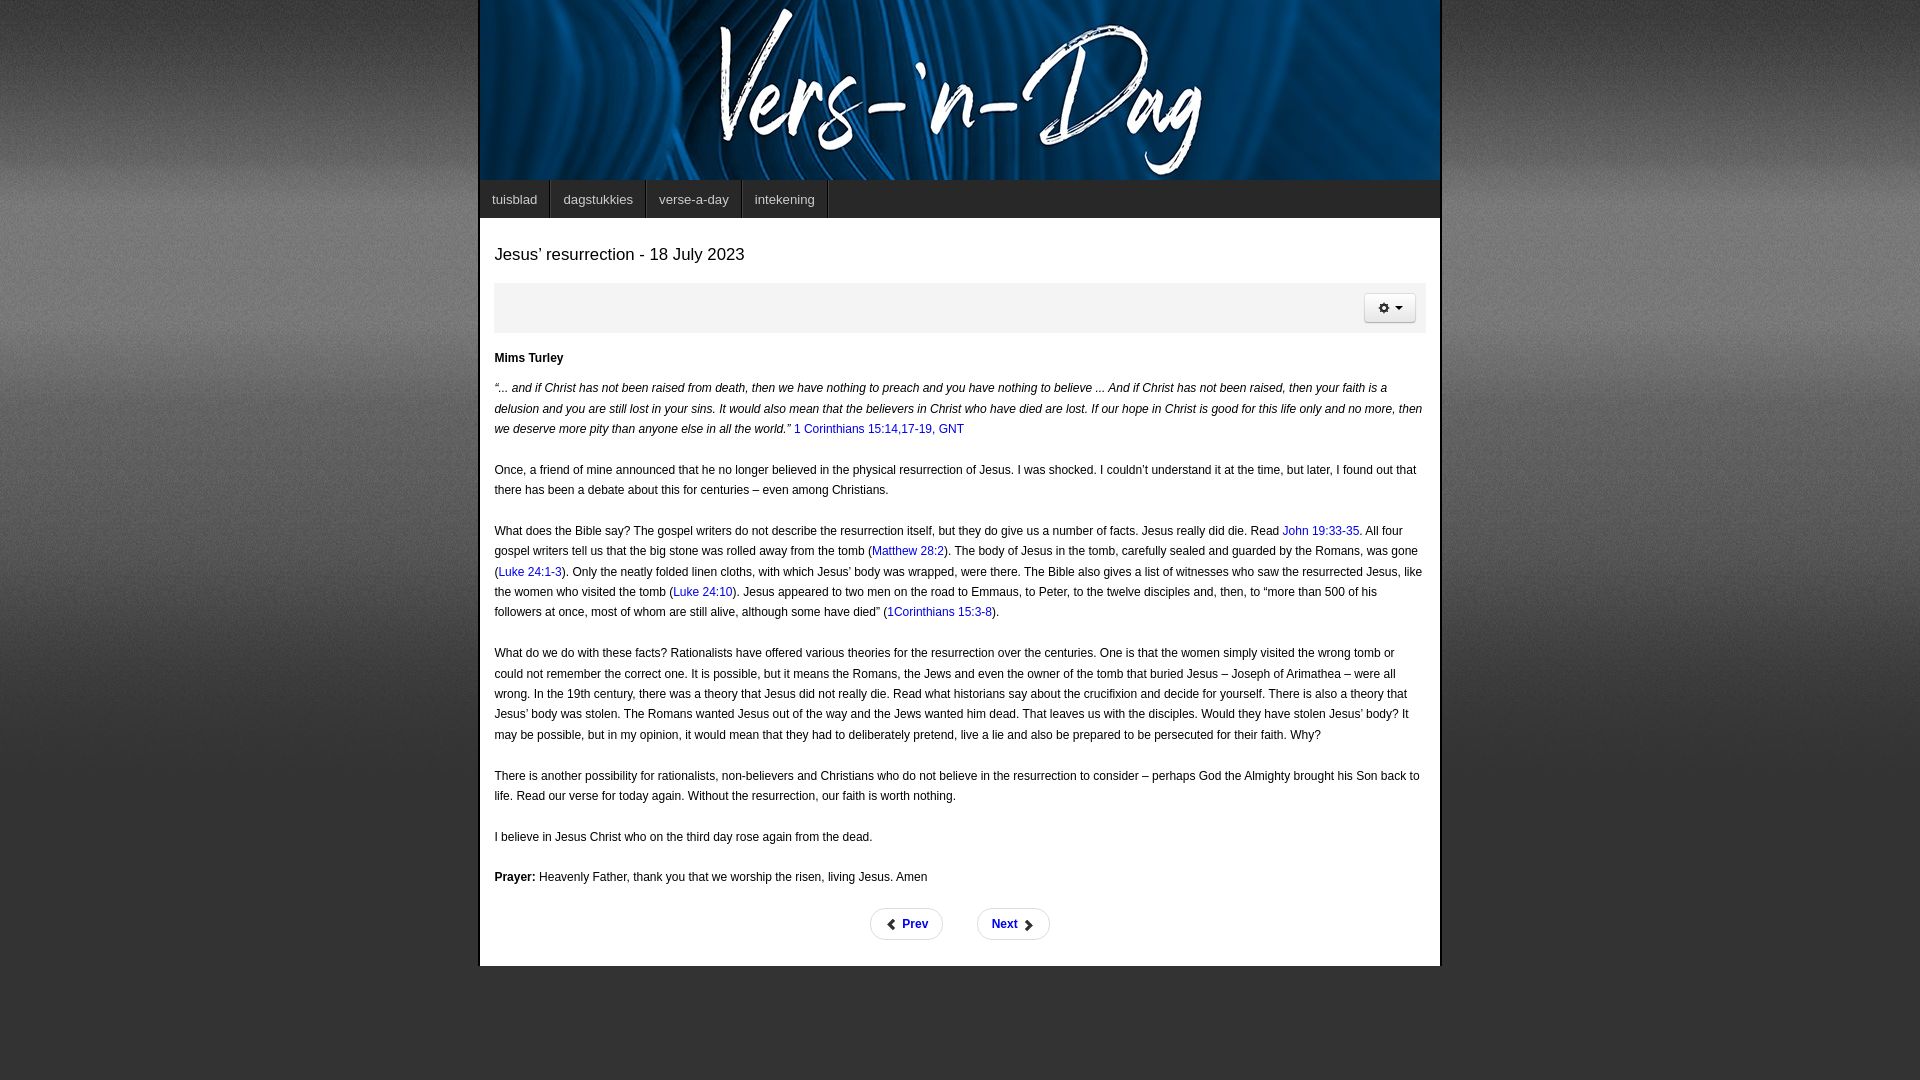  I want to click on 1 Corinthians 15:14,17-19, GNT, so click(878, 429).